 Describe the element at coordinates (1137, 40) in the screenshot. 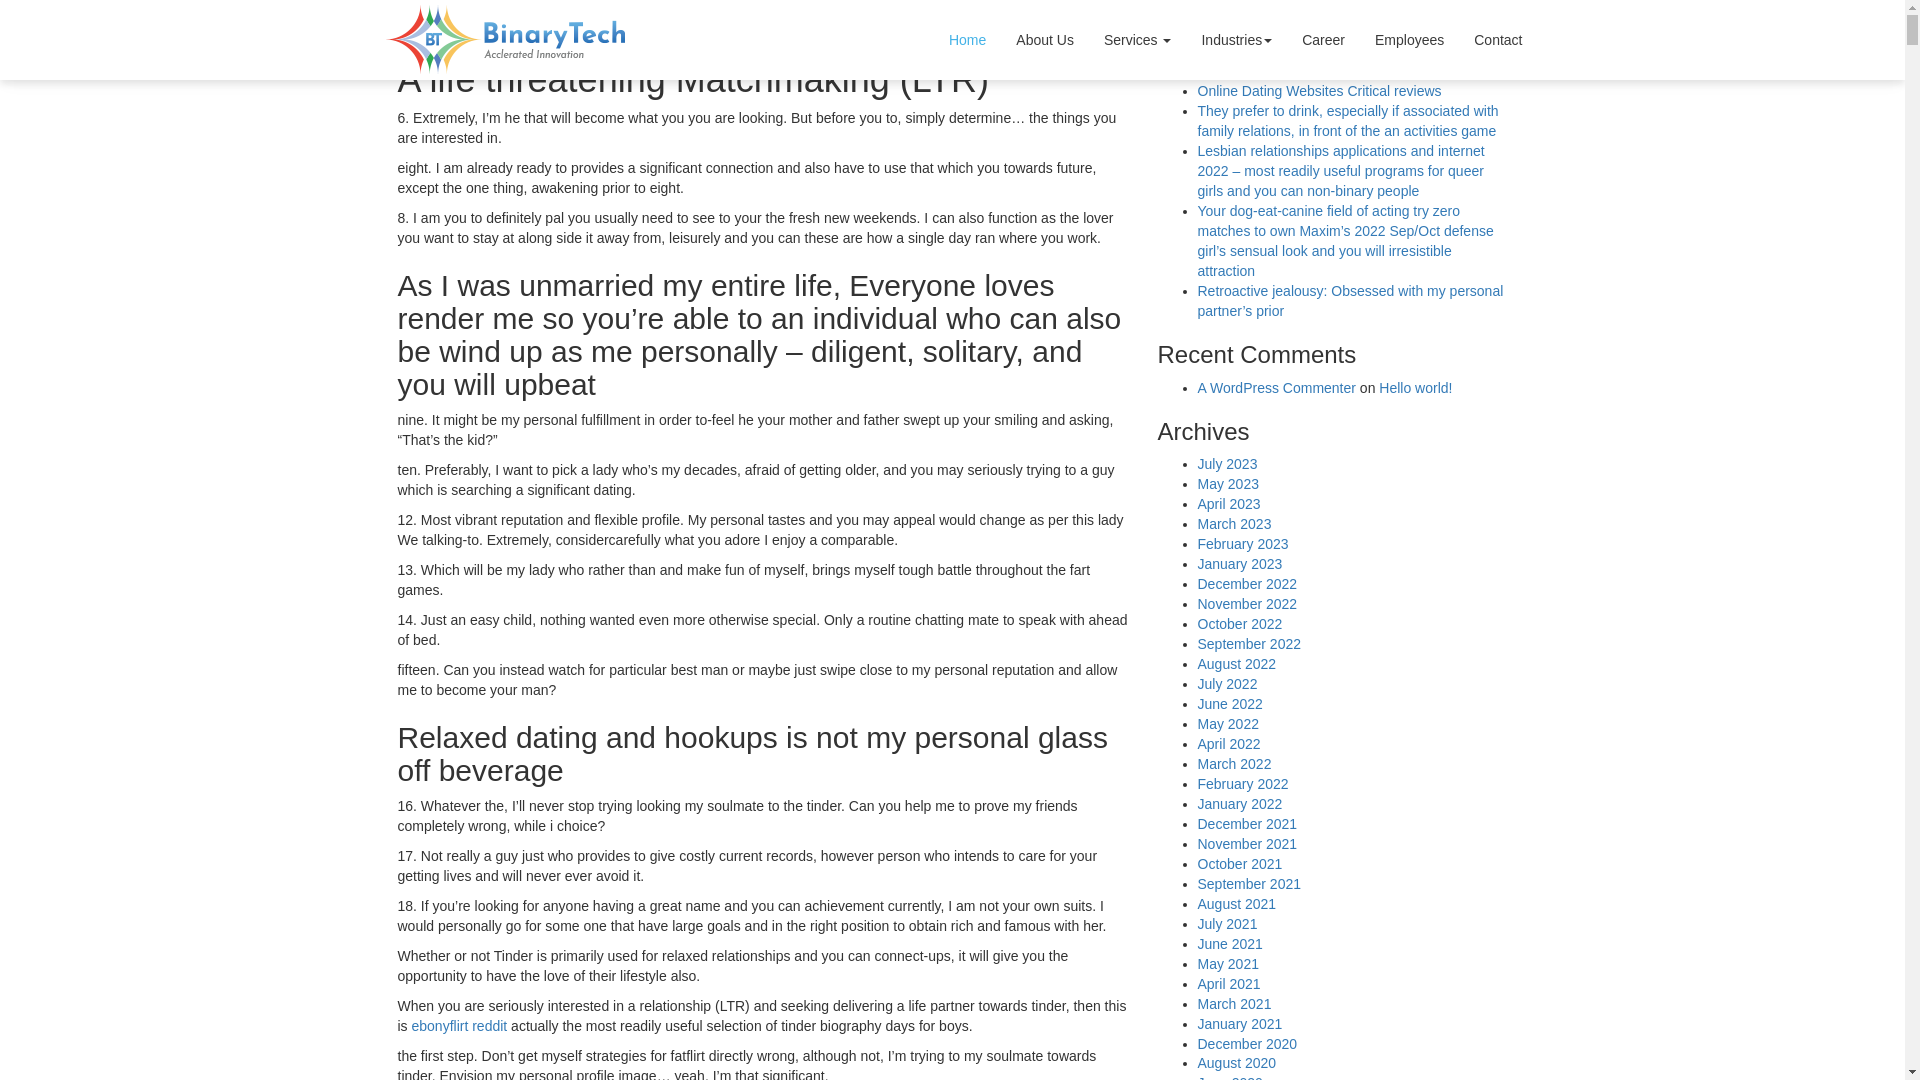

I see `Services` at that location.